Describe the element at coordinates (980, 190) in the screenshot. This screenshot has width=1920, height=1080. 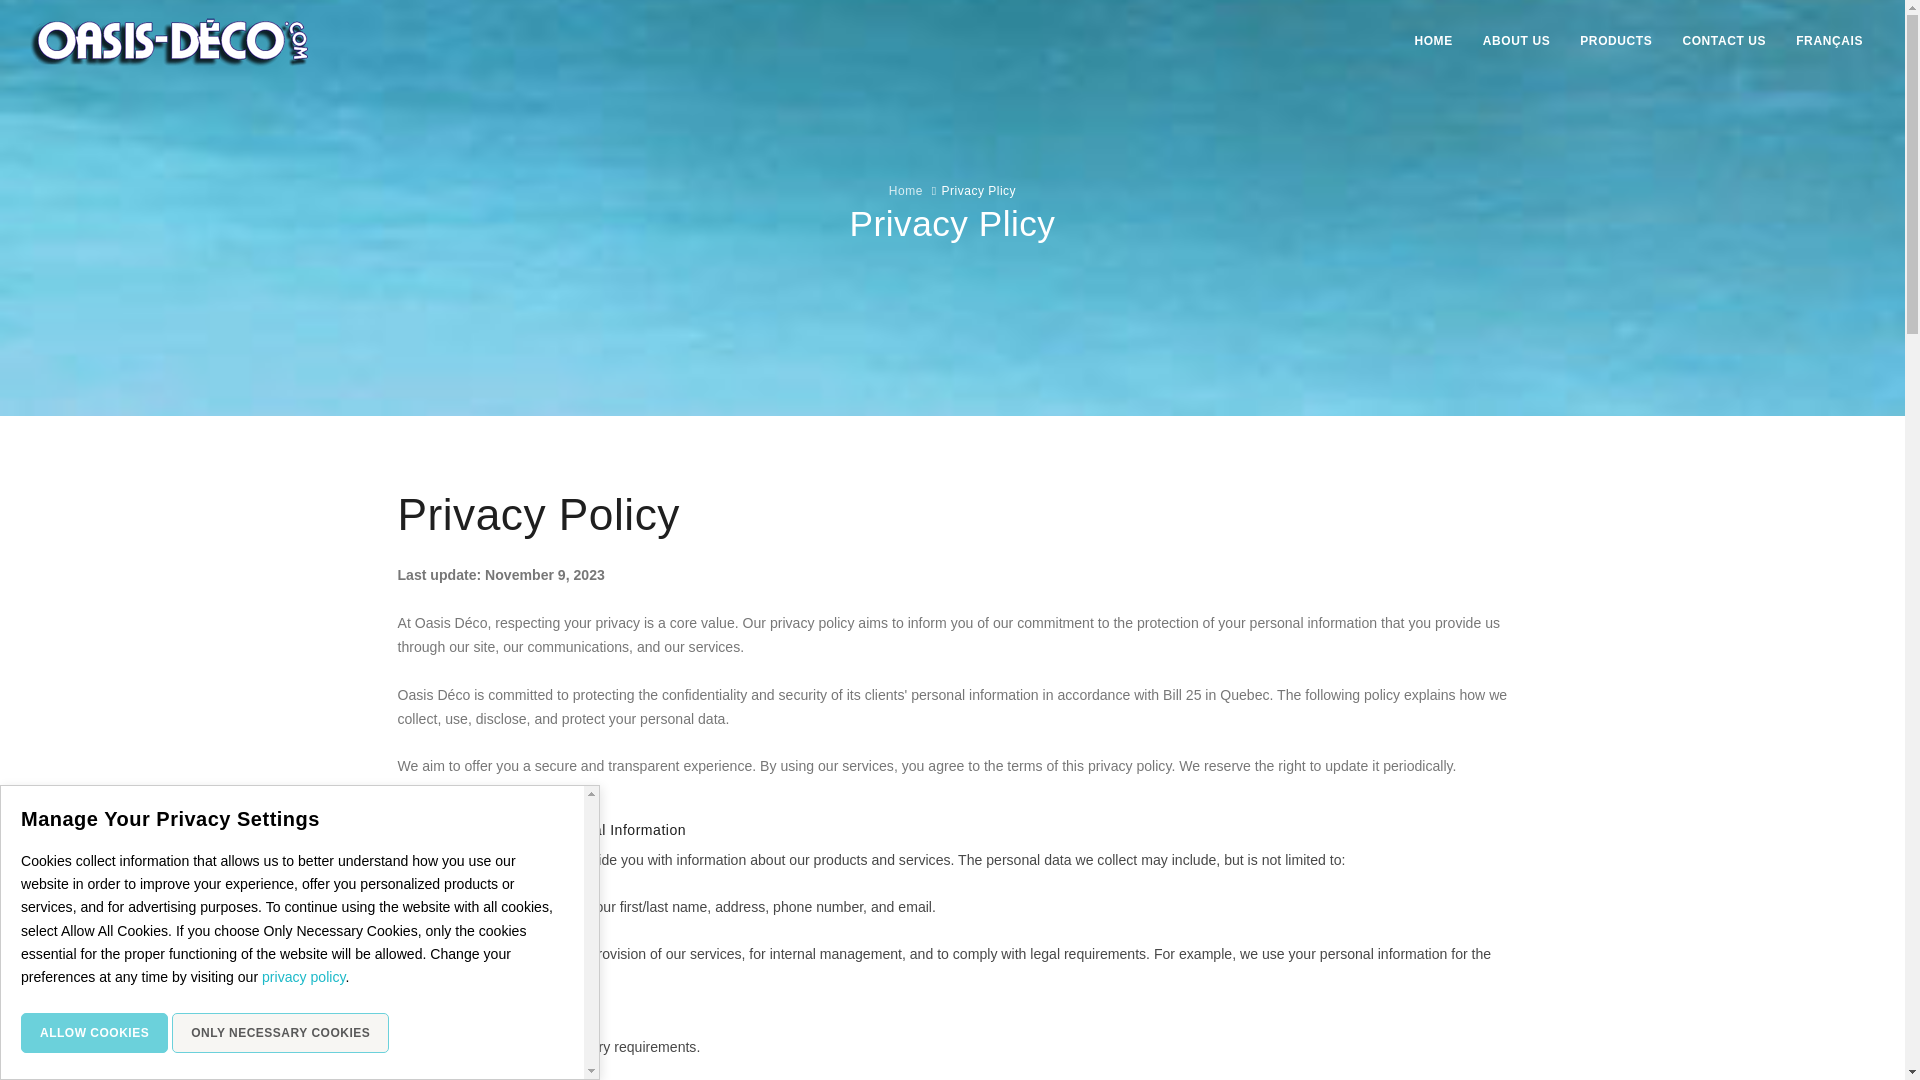
I see `Privacy Plicy` at that location.